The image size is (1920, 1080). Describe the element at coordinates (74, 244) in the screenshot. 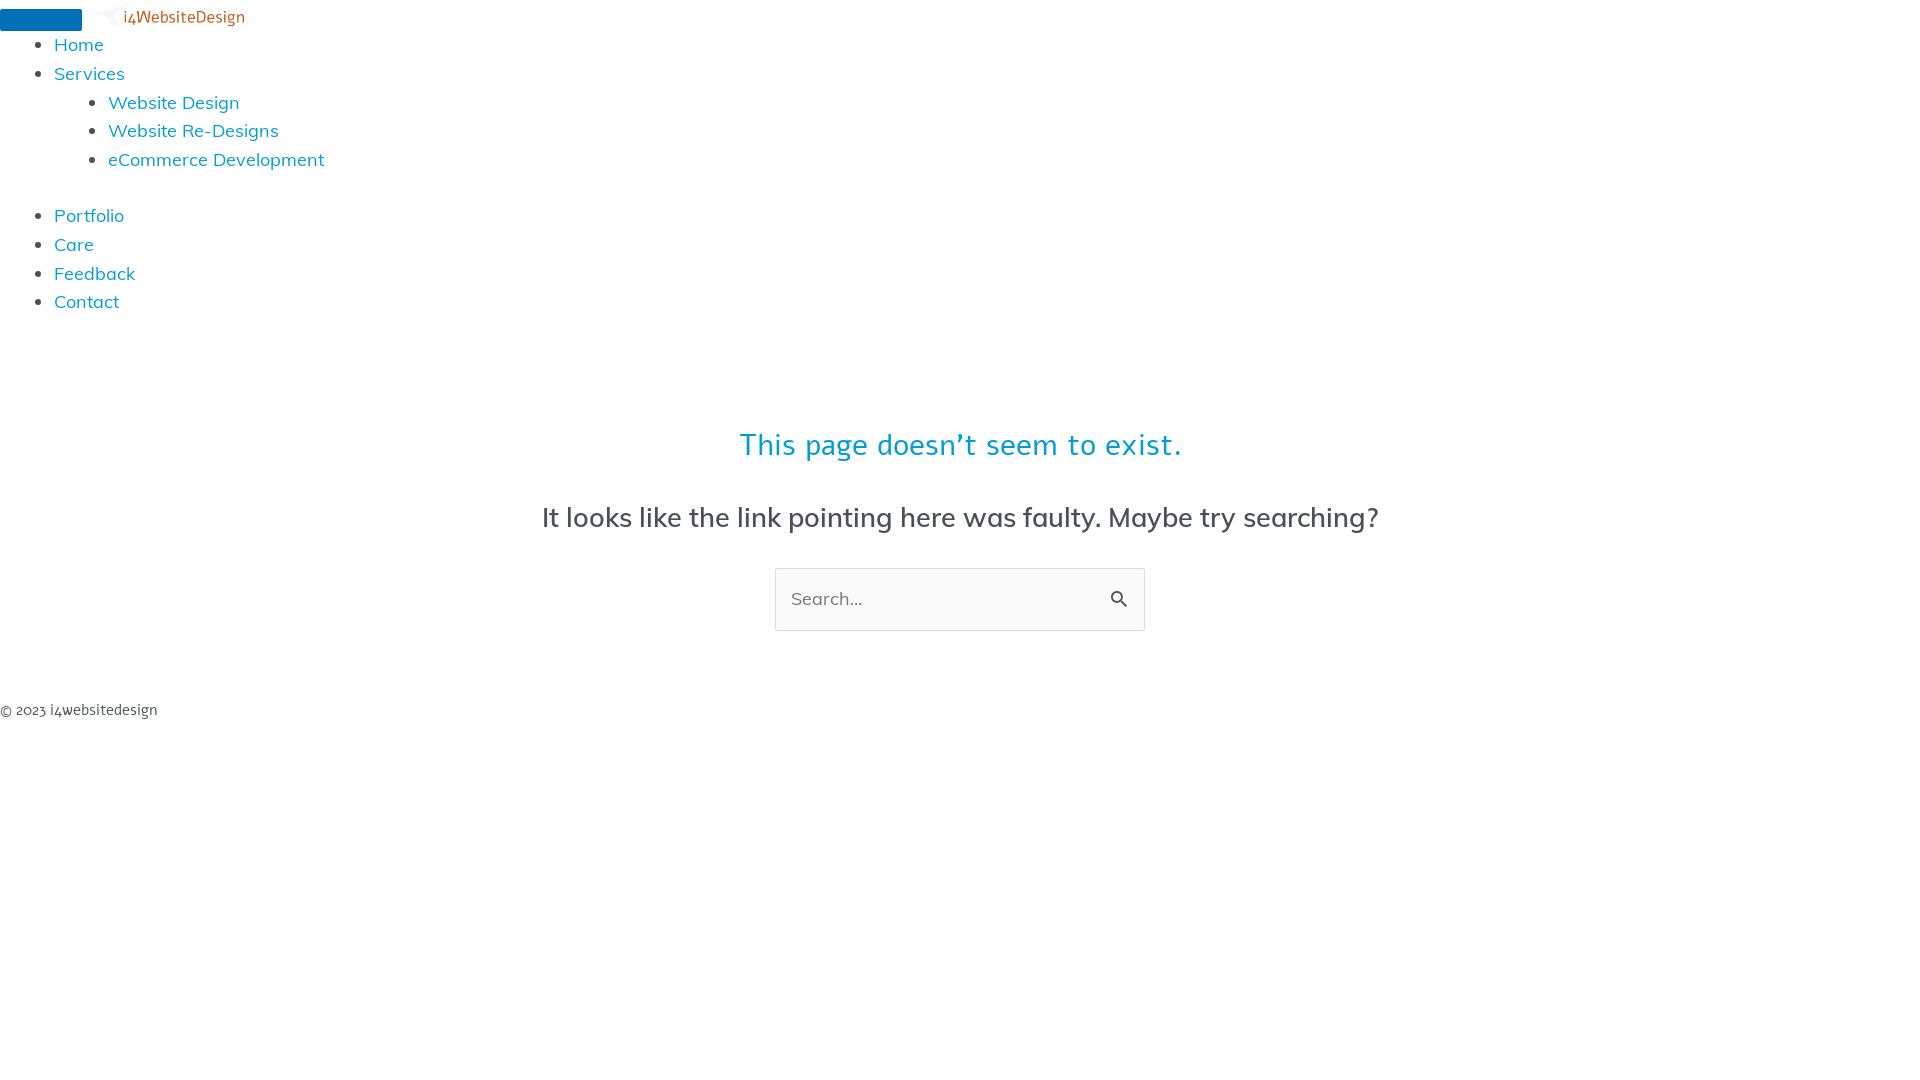

I see `Care` at that location.